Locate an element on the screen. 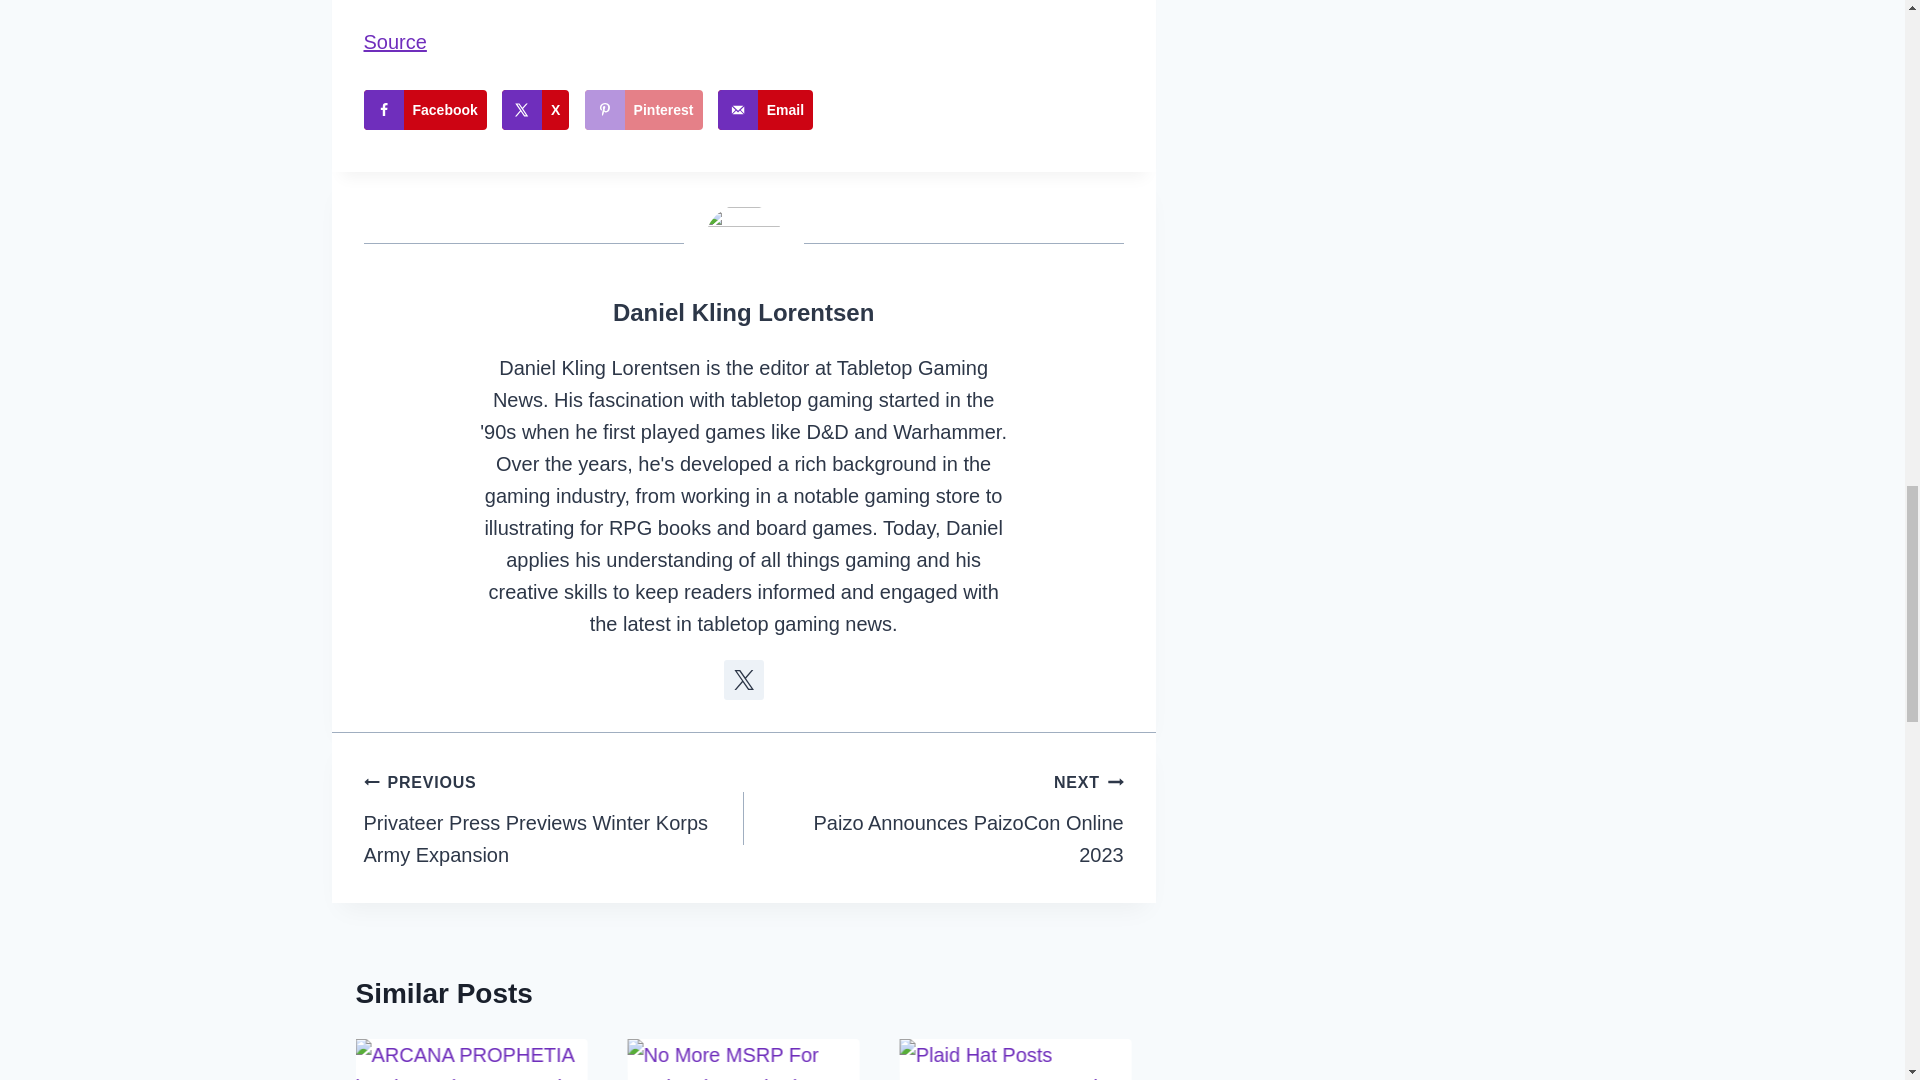 The width and height of the screenshot is (1920, 1080). Follow Daniel Kling Lorentsen on X formerly Twitter is located at coordinates (744, 679).